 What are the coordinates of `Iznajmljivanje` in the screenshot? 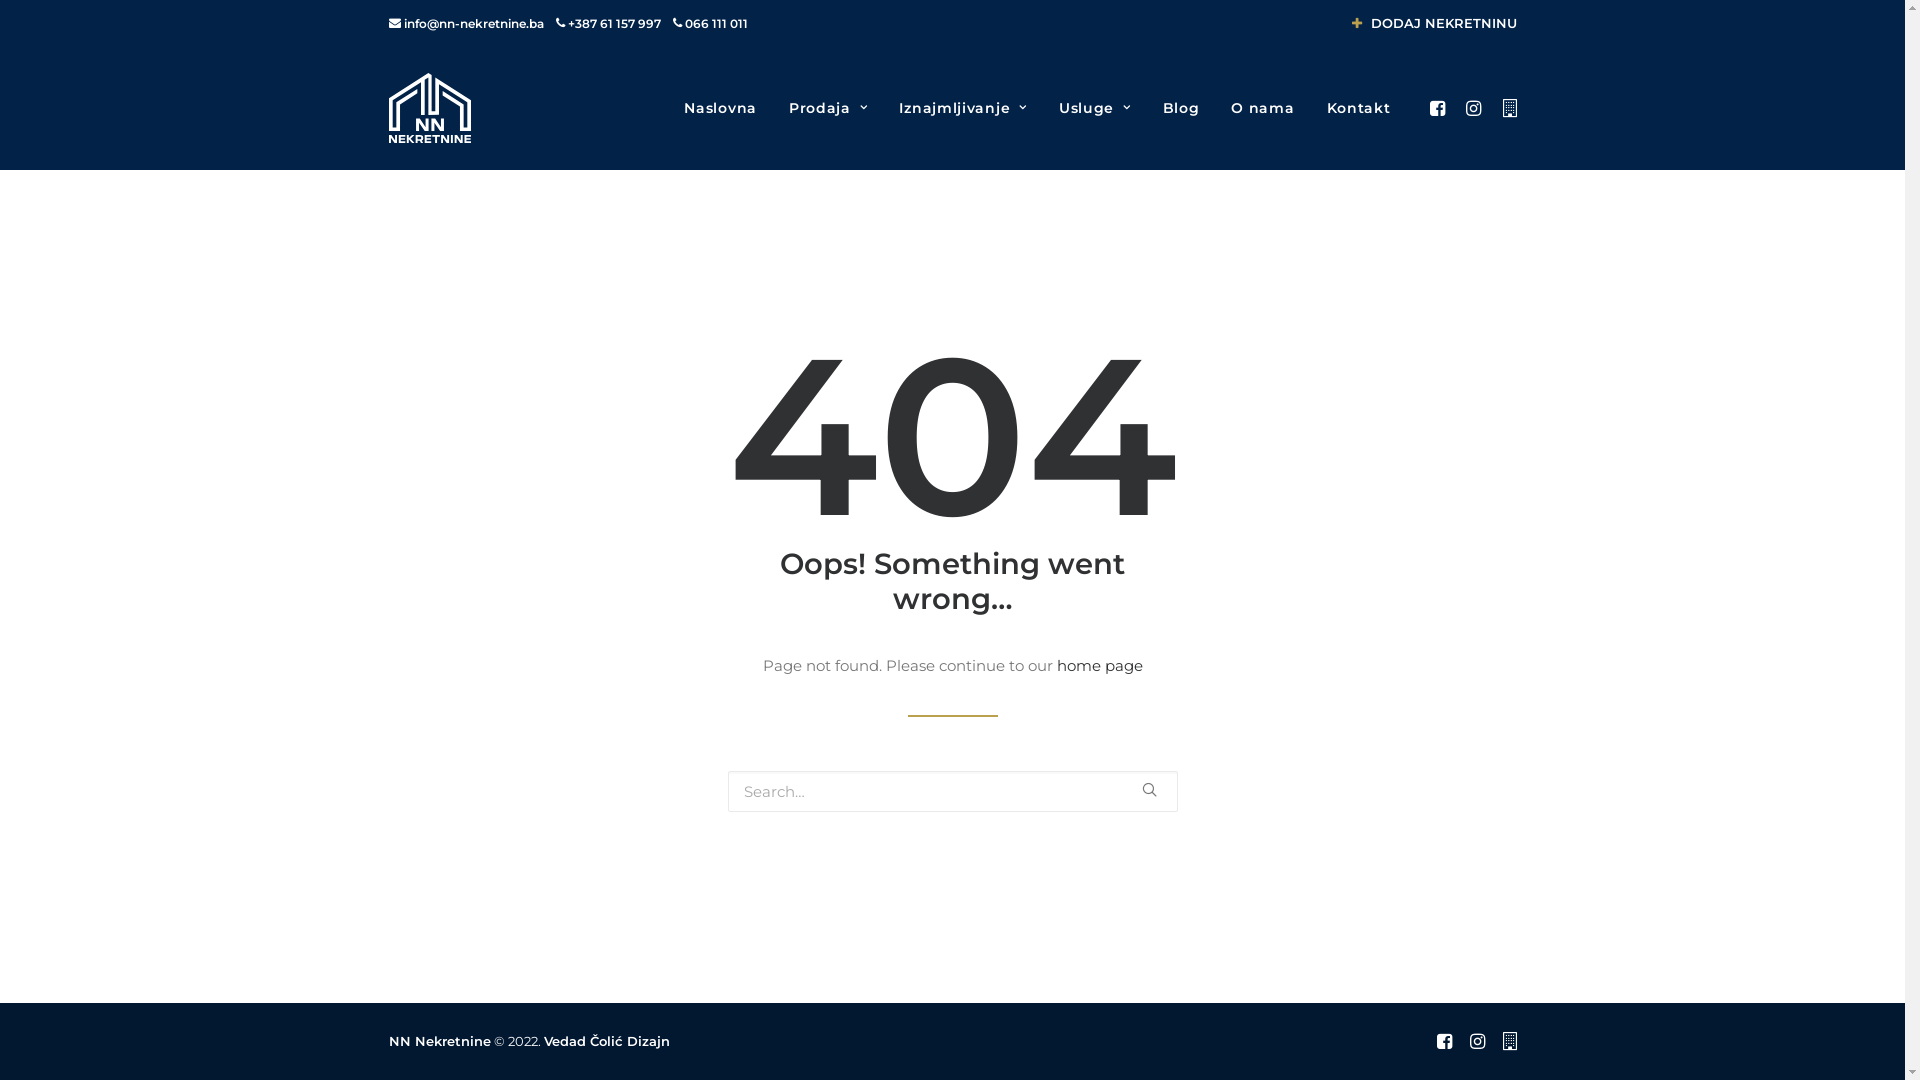 It's located at (962, 108).